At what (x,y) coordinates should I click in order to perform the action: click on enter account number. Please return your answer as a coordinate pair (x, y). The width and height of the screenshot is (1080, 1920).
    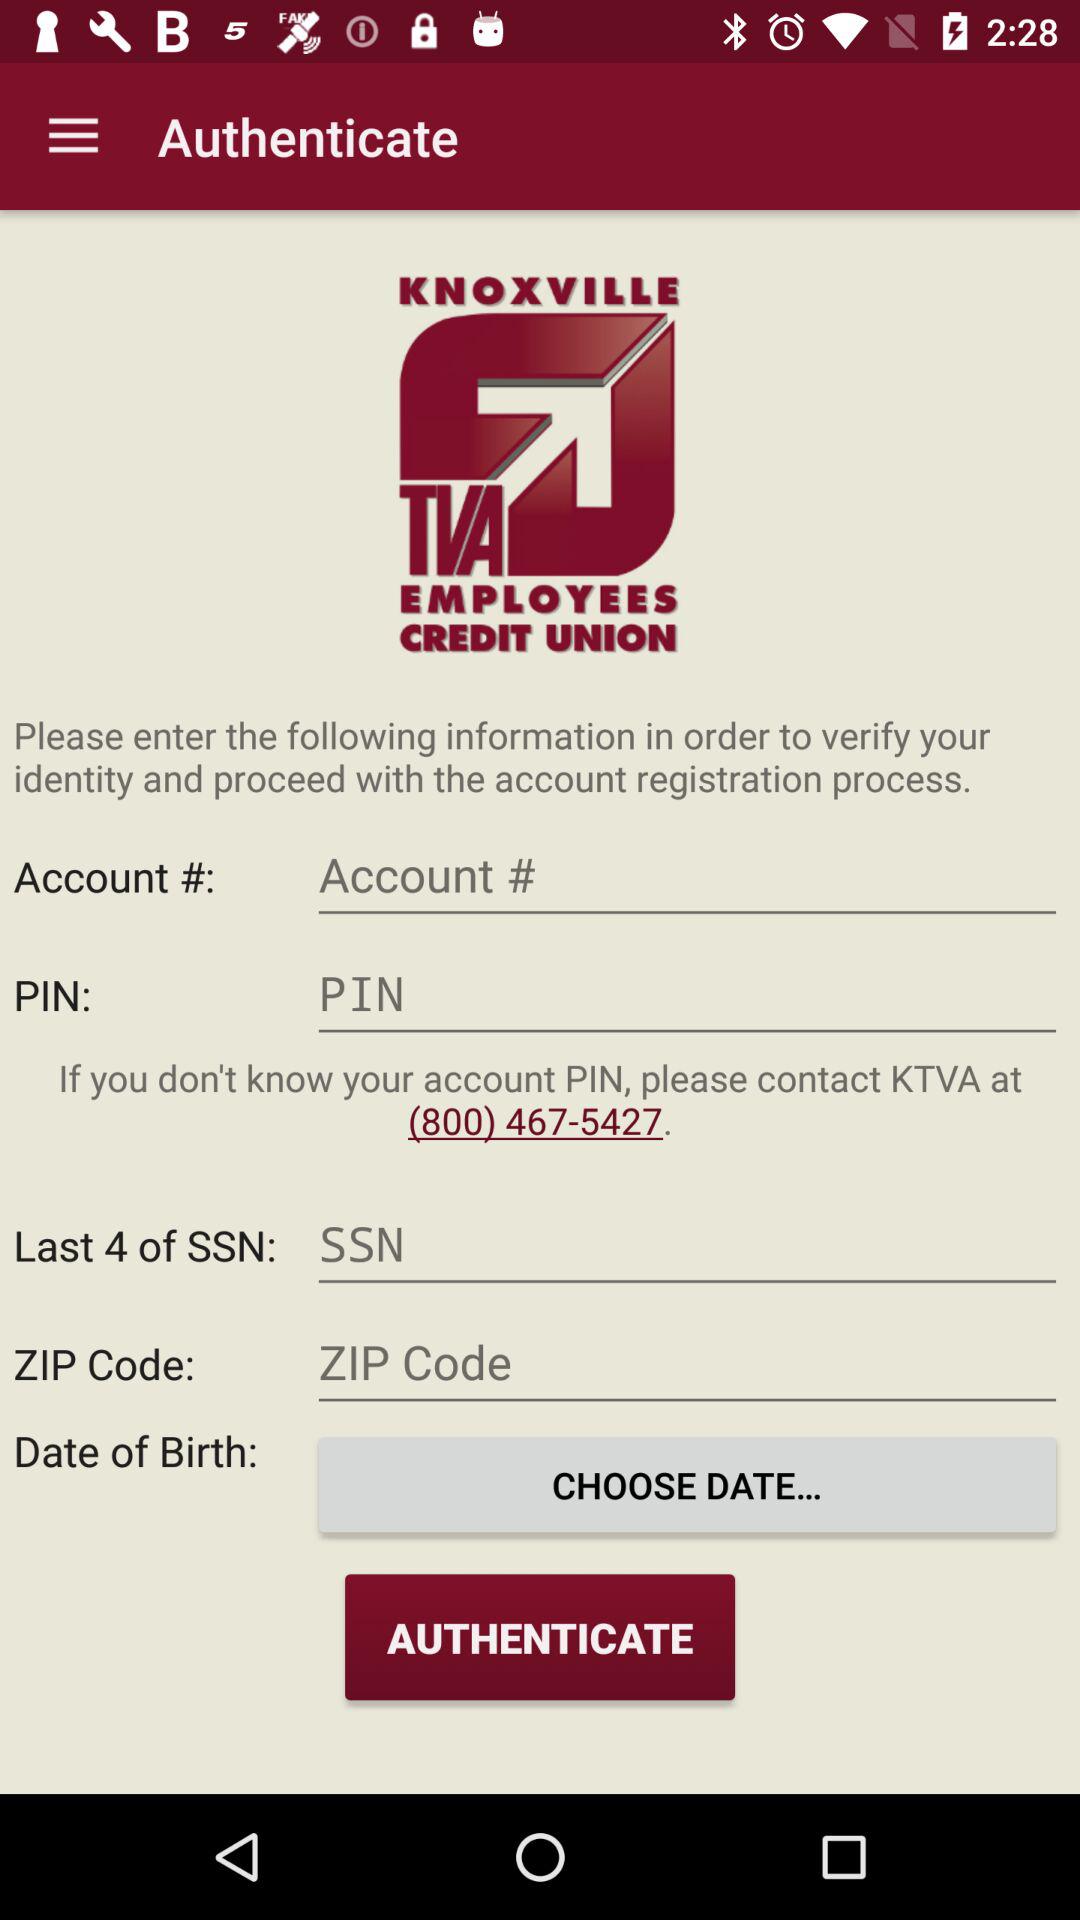
    Looking at the image, I should click on (687, 875).